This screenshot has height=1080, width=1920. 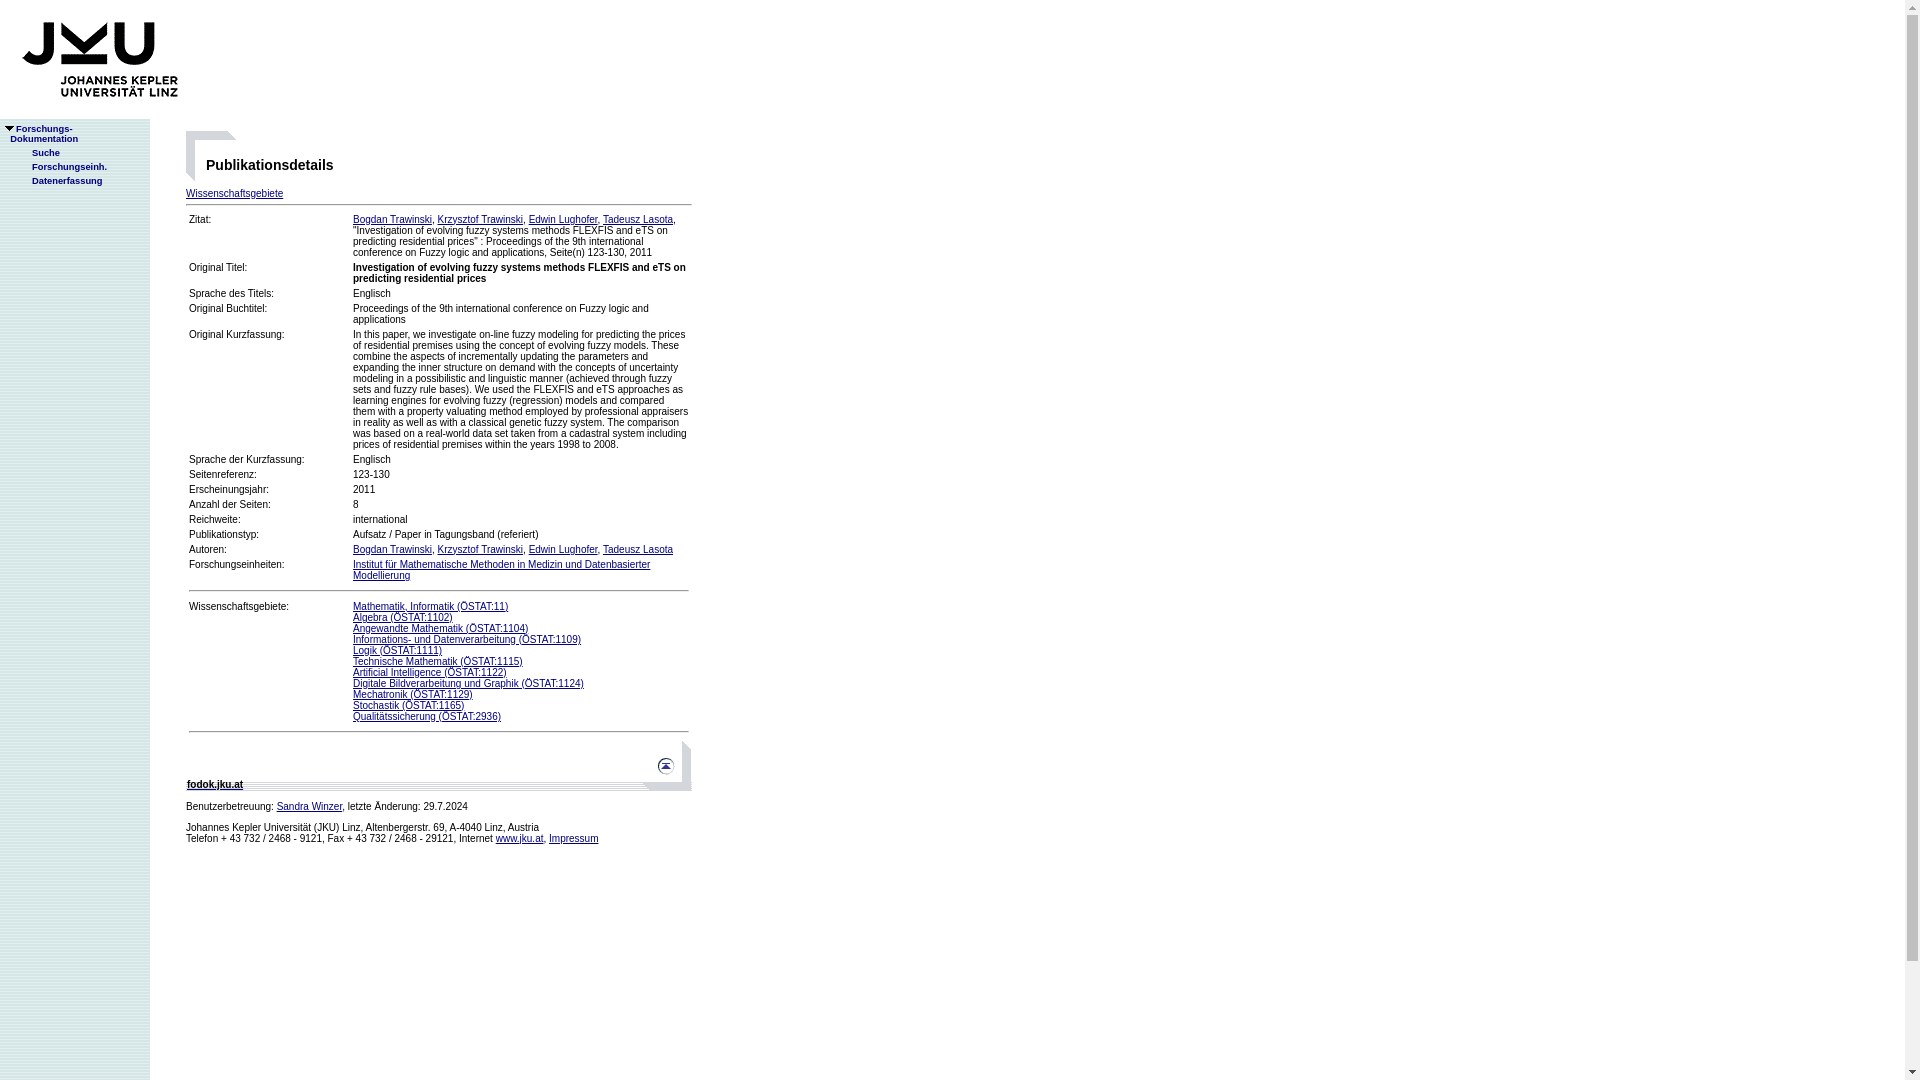 I want to click on Forschungseinh., so click(x=61, y=166).